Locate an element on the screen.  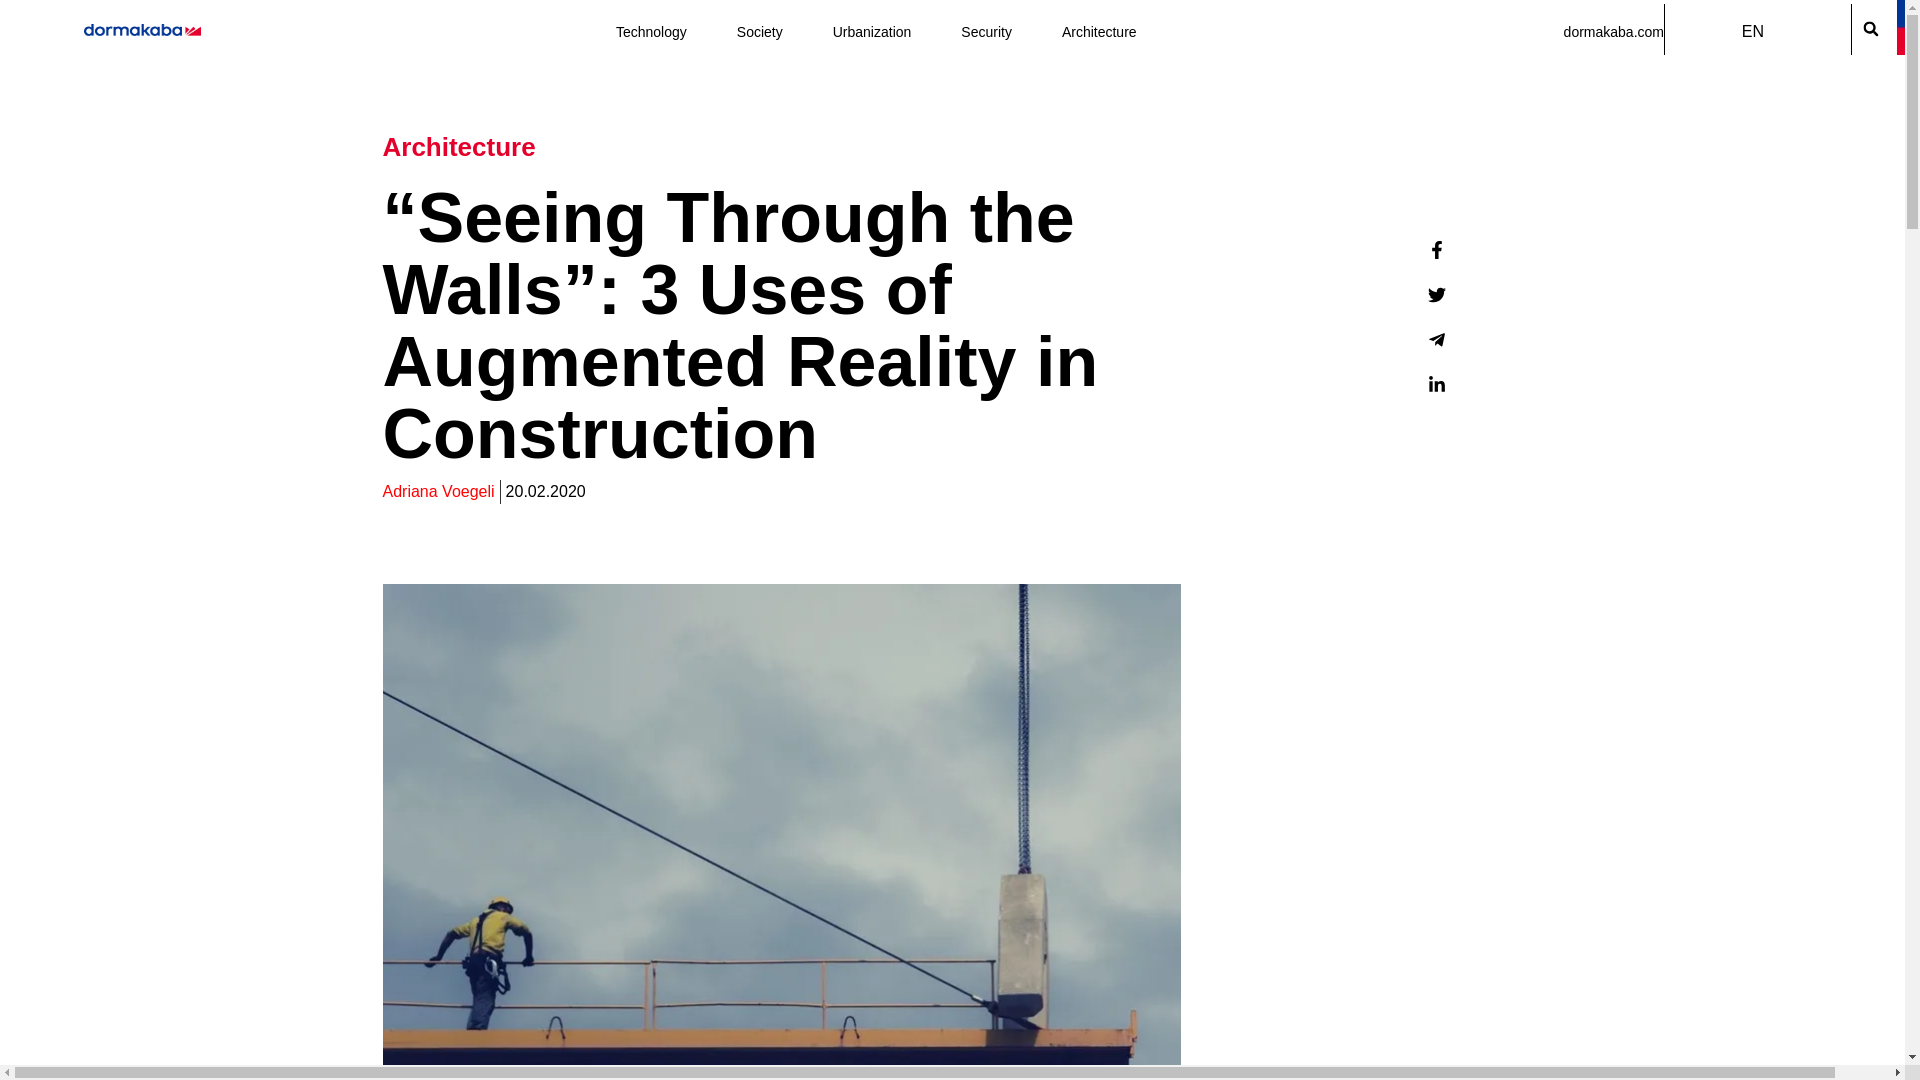
Architecture is located at coordinates (1098, 32).